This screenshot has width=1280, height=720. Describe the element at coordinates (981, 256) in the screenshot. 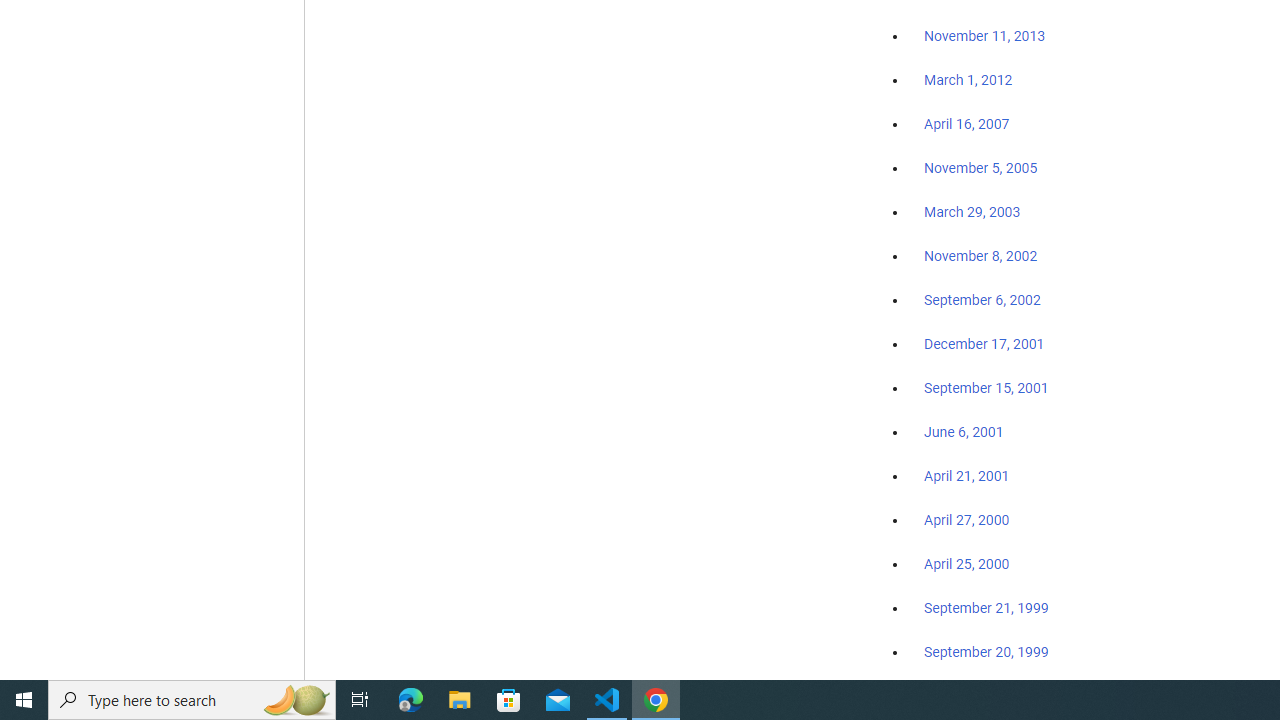

I see `November 8, 2002` at that location.